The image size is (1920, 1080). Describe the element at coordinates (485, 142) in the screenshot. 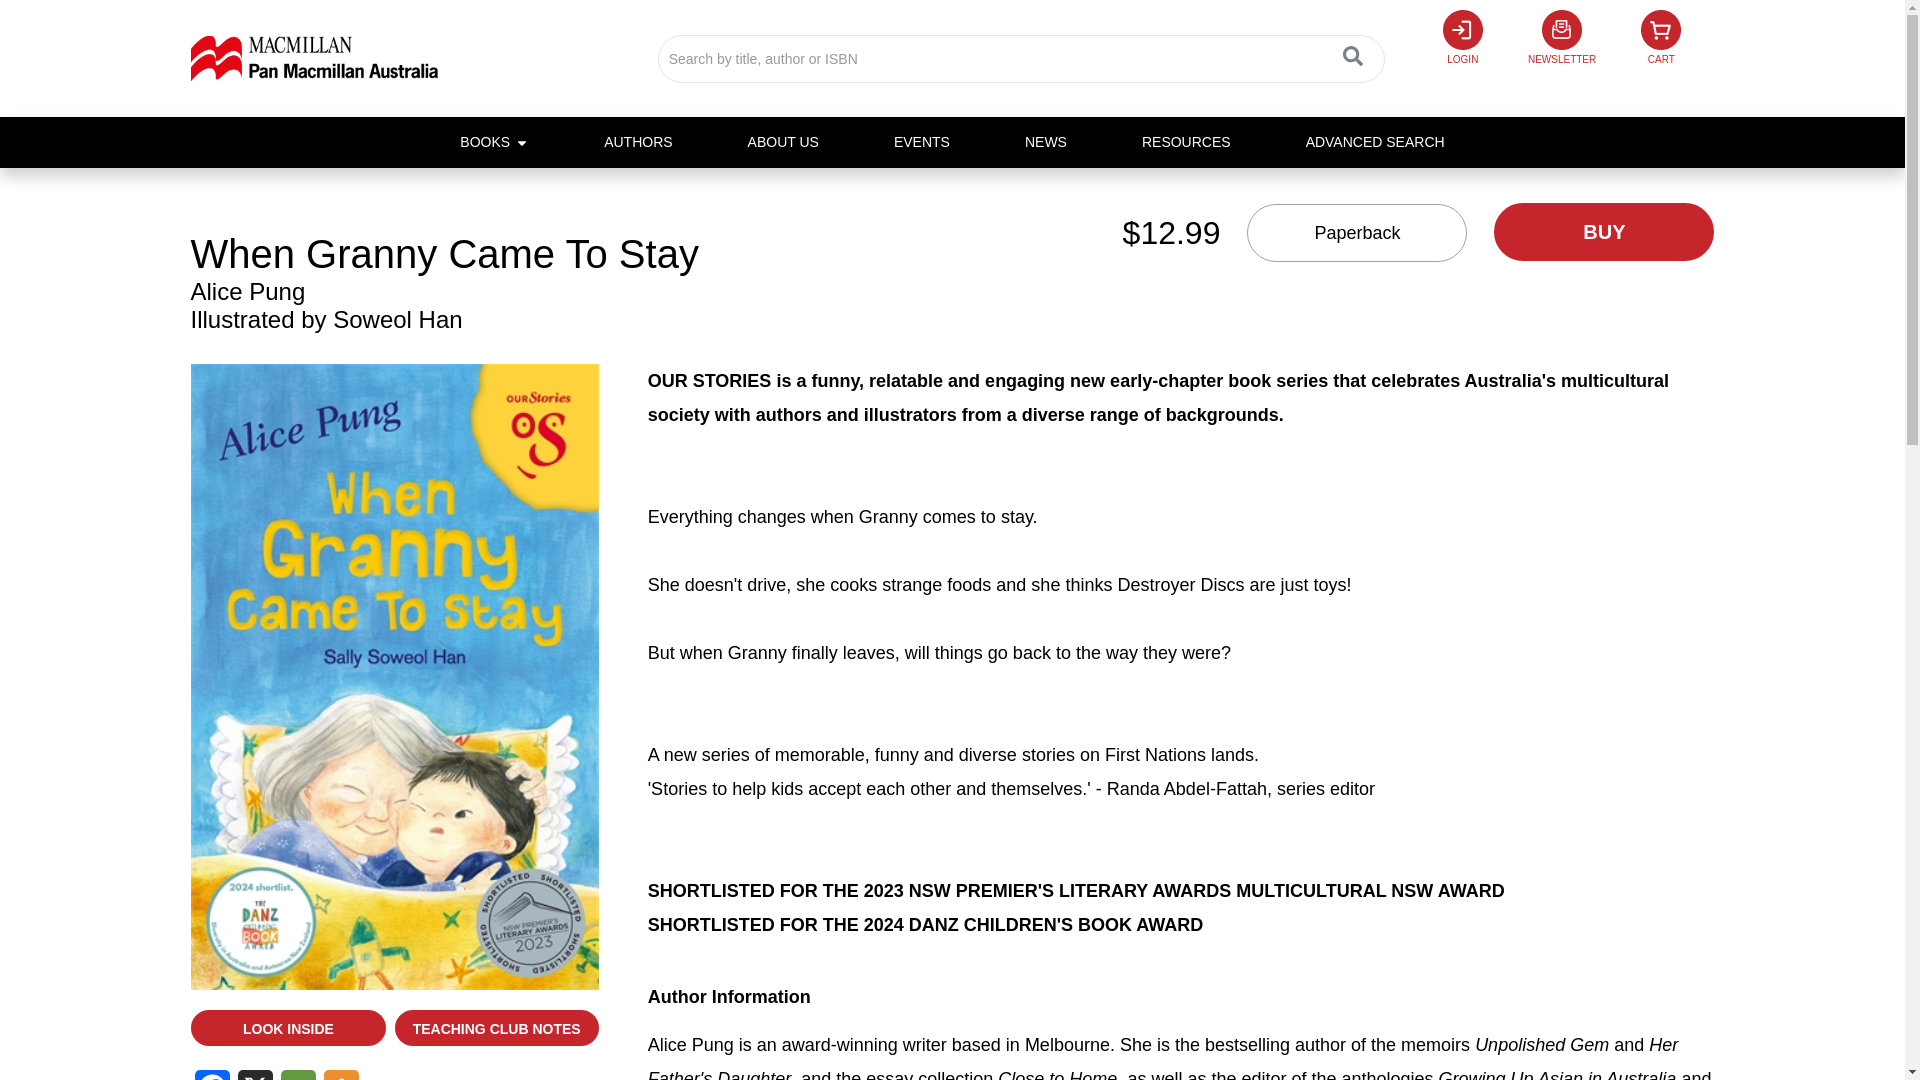

I see `BOOKS` at that location.